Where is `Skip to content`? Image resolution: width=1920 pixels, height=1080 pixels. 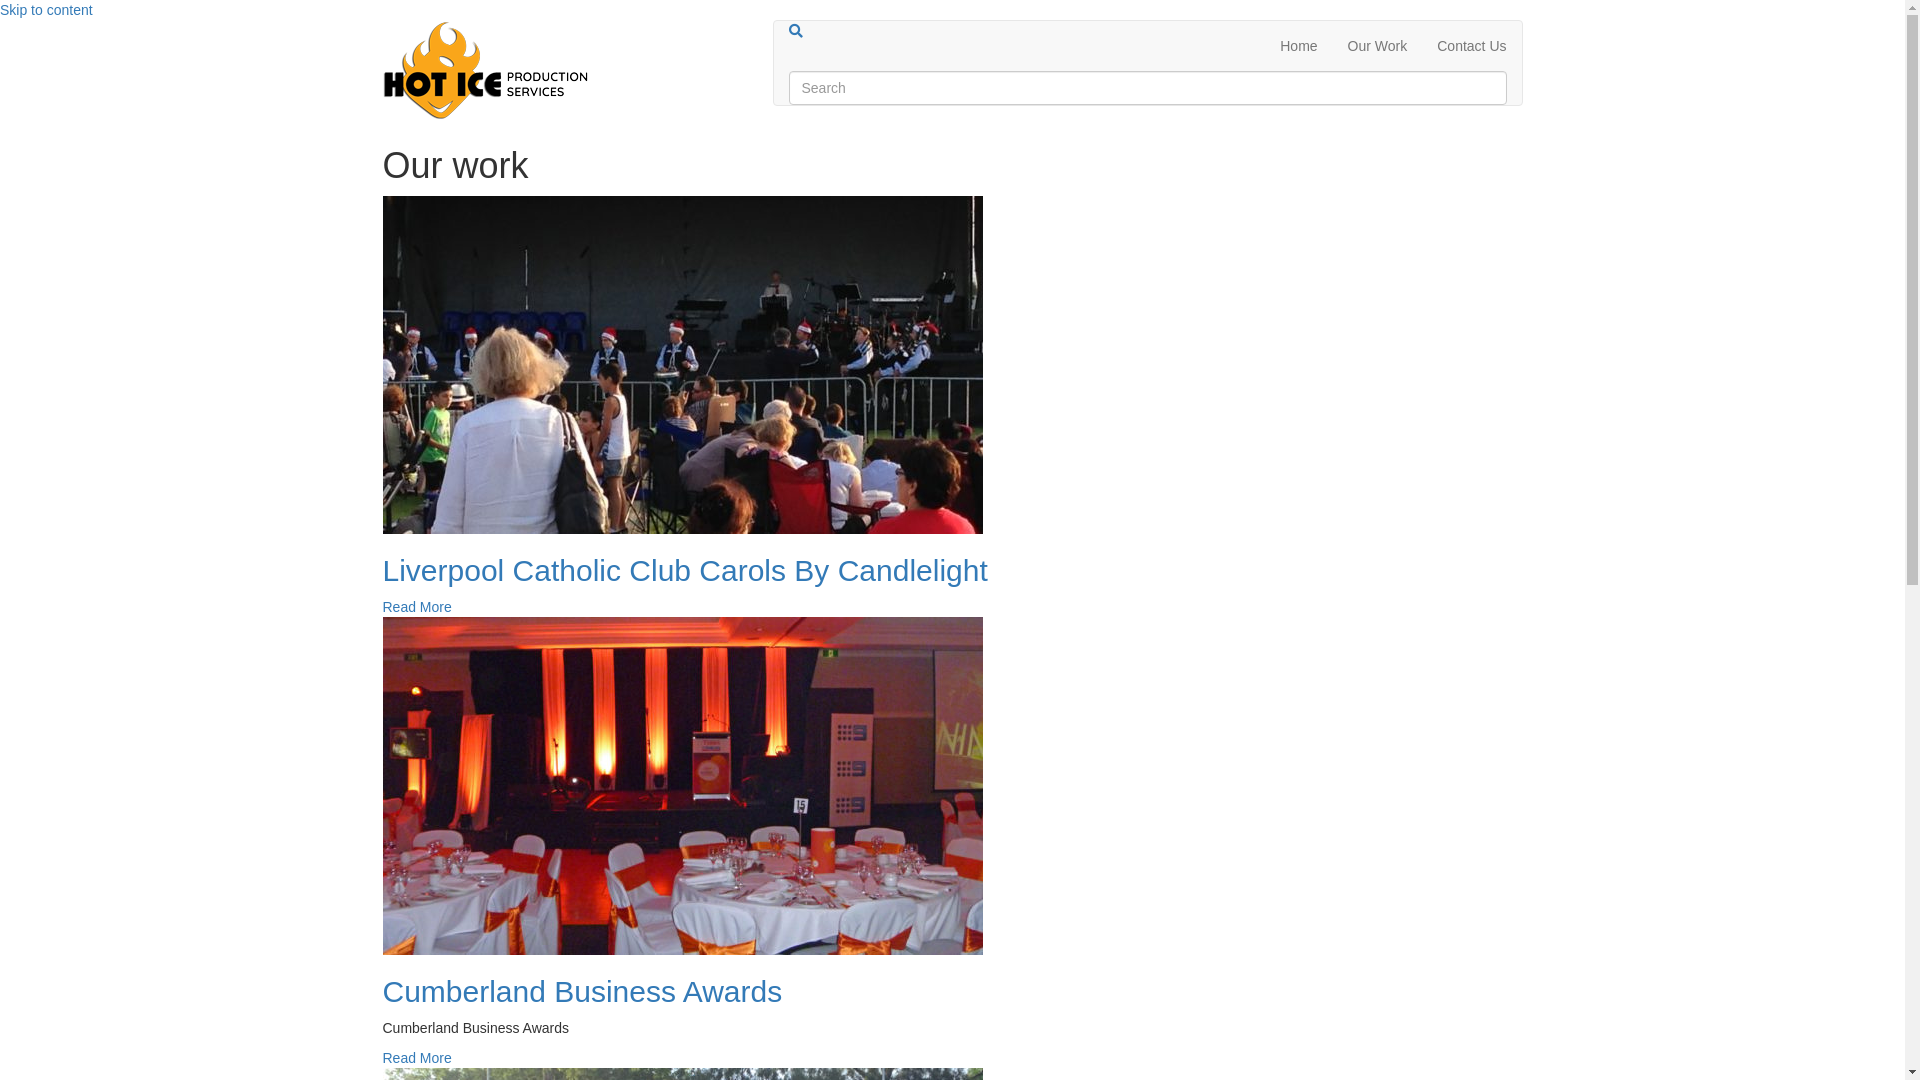
Skip to content is located at coordinates (46, 10).